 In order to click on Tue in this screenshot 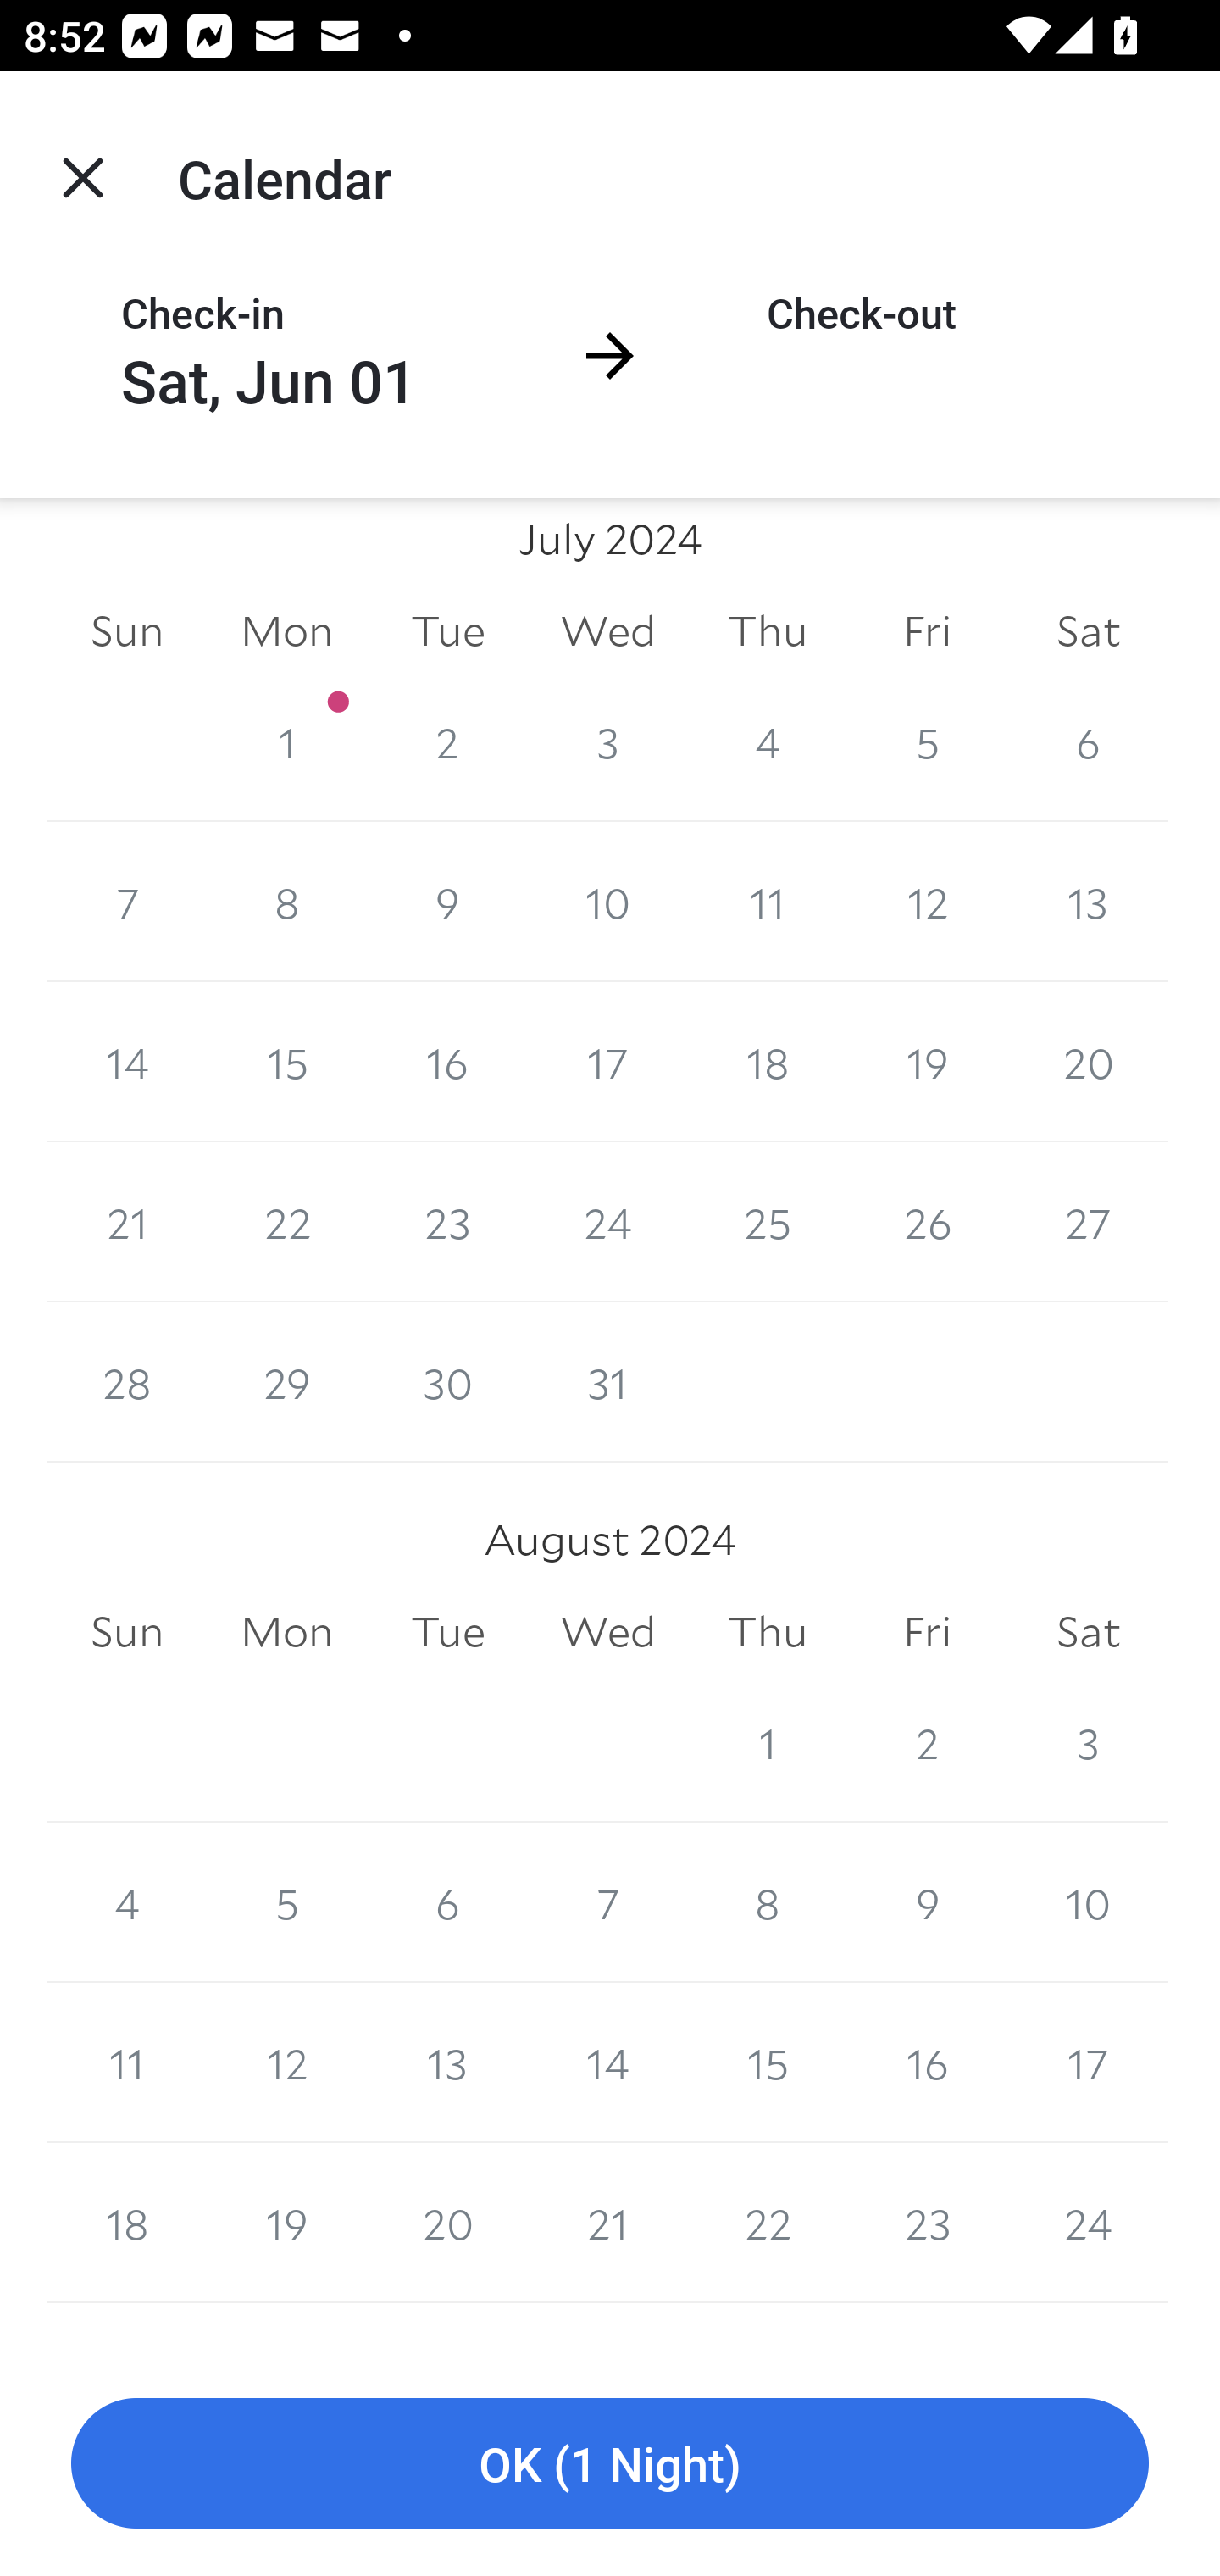, I will do `click(447, 630)`.